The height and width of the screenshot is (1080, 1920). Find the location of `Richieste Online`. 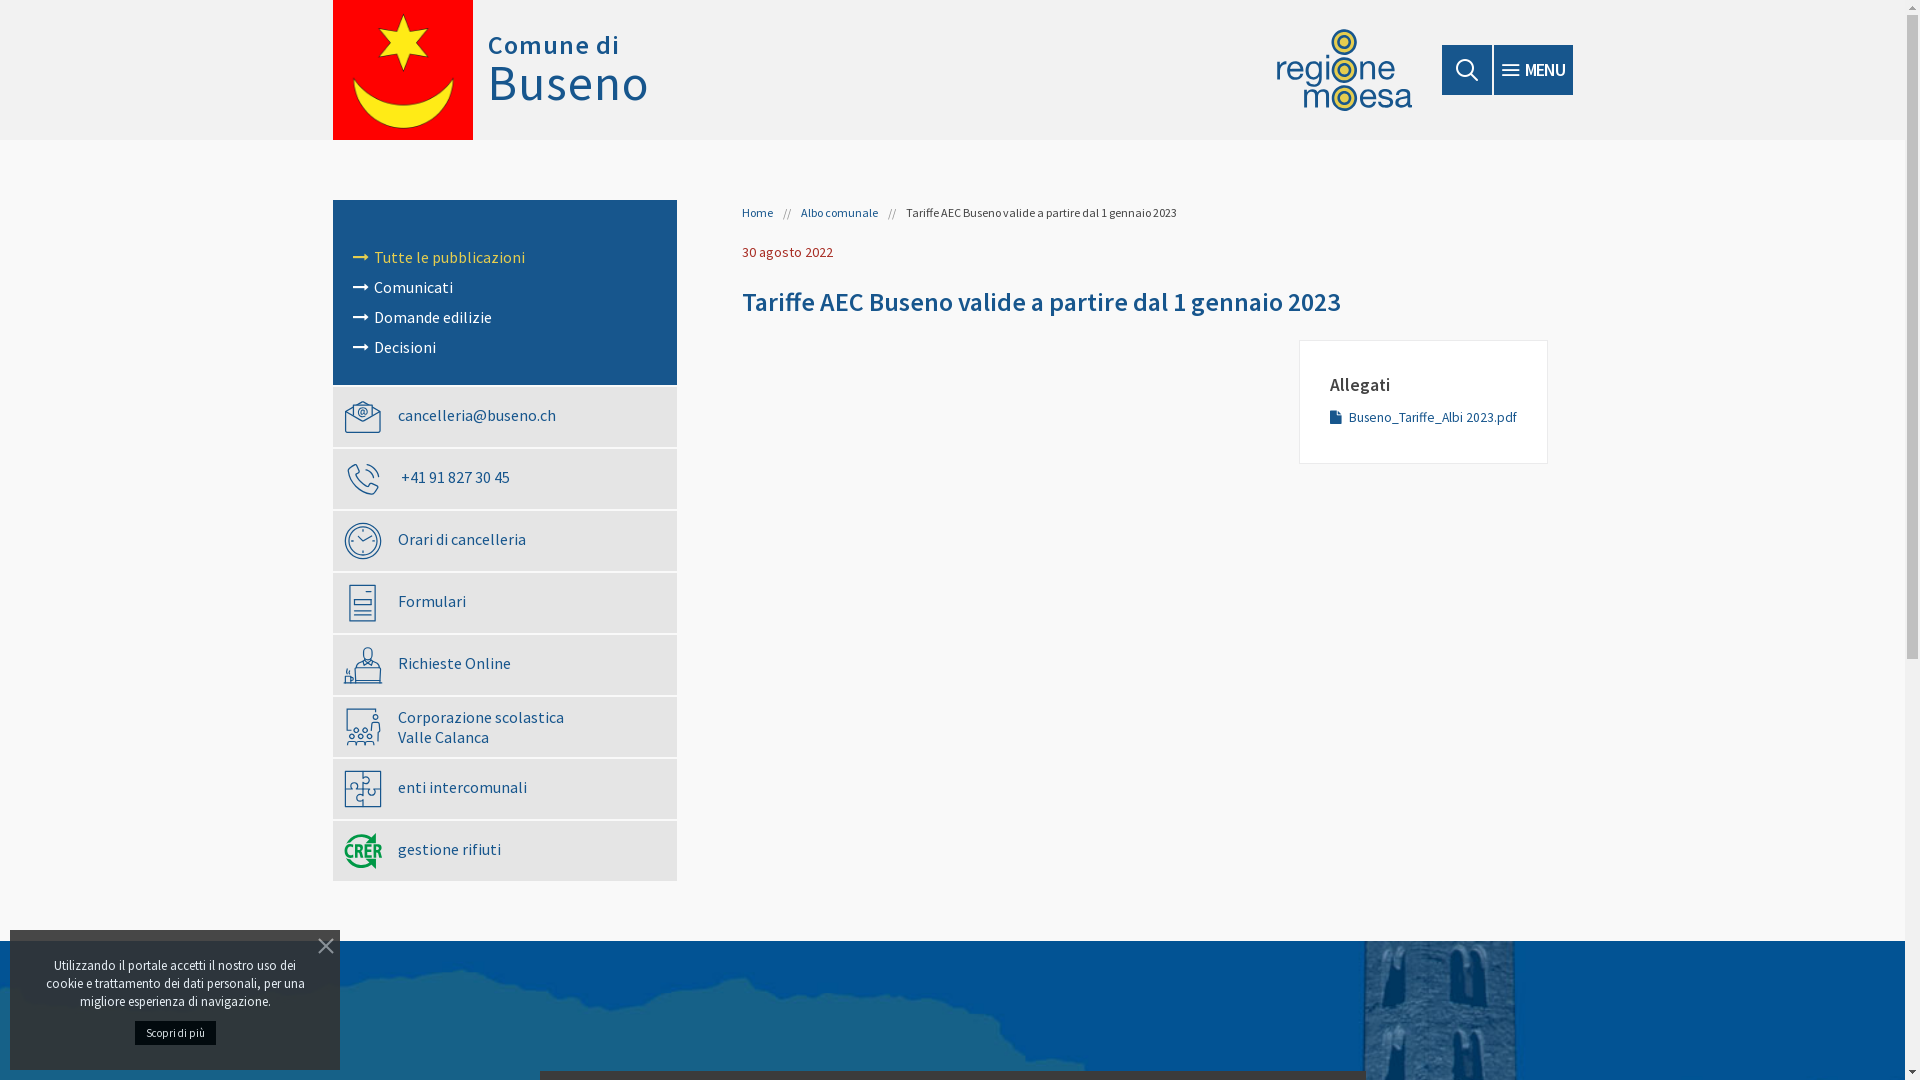

Richieste Online is located at coordinates (504, 664).